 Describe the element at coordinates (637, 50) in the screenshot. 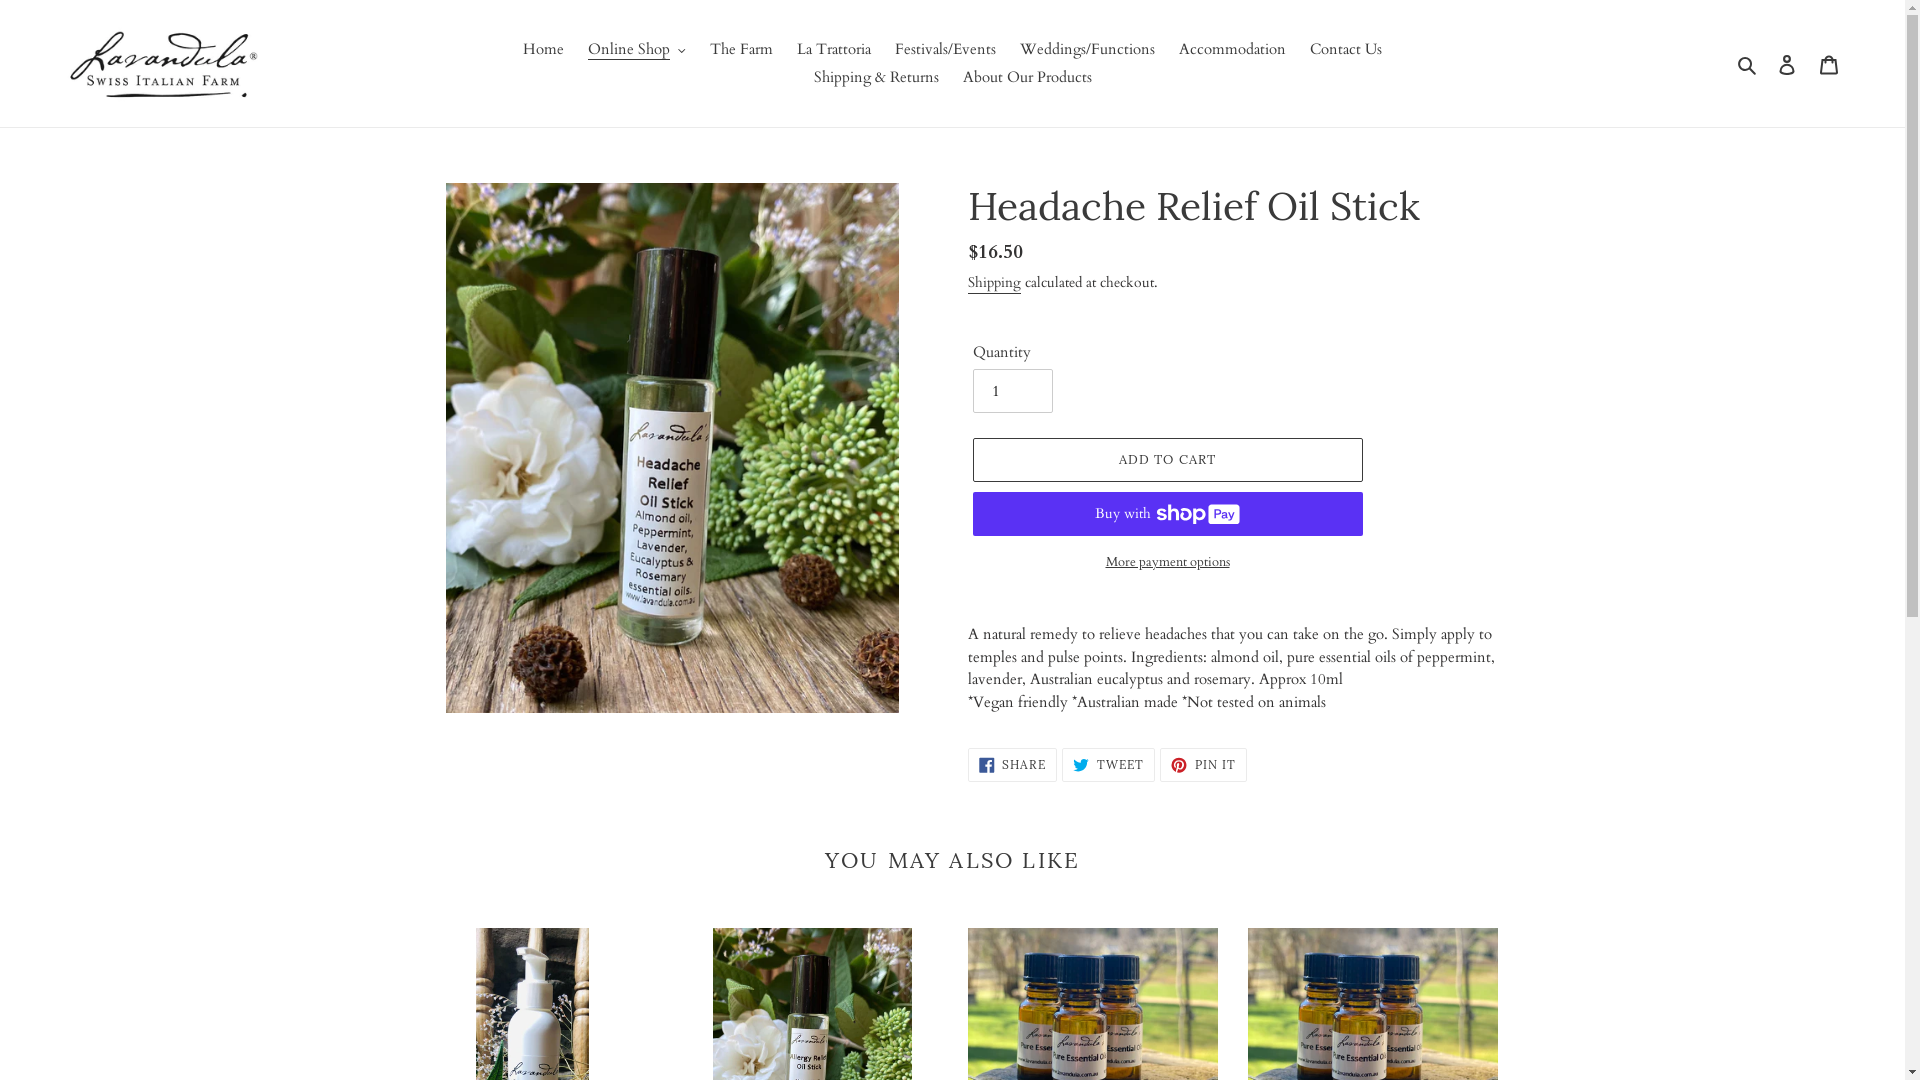

I see `Online Shop` at that location.